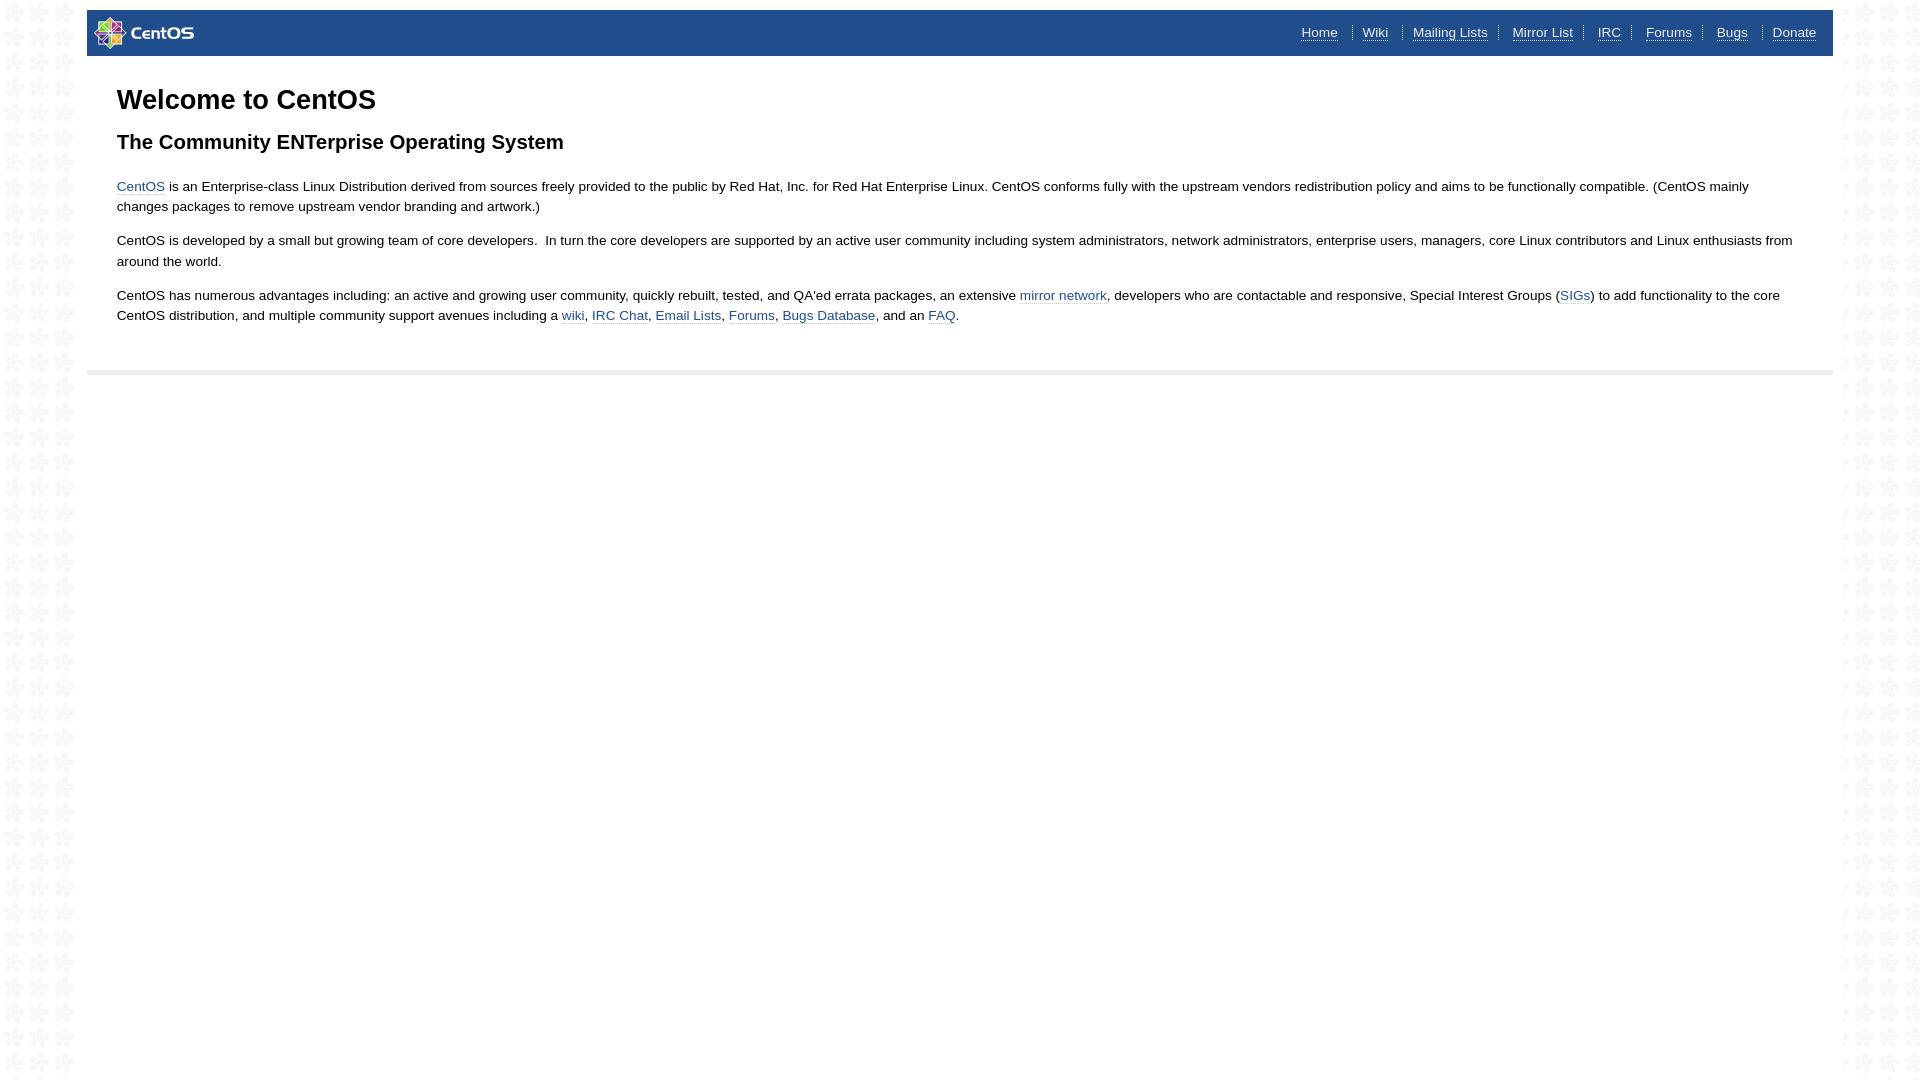 The image size is (1920, 1080). Describe the element at coordinates (1795, 33) in the screenshot. I see `Donate` at that location.